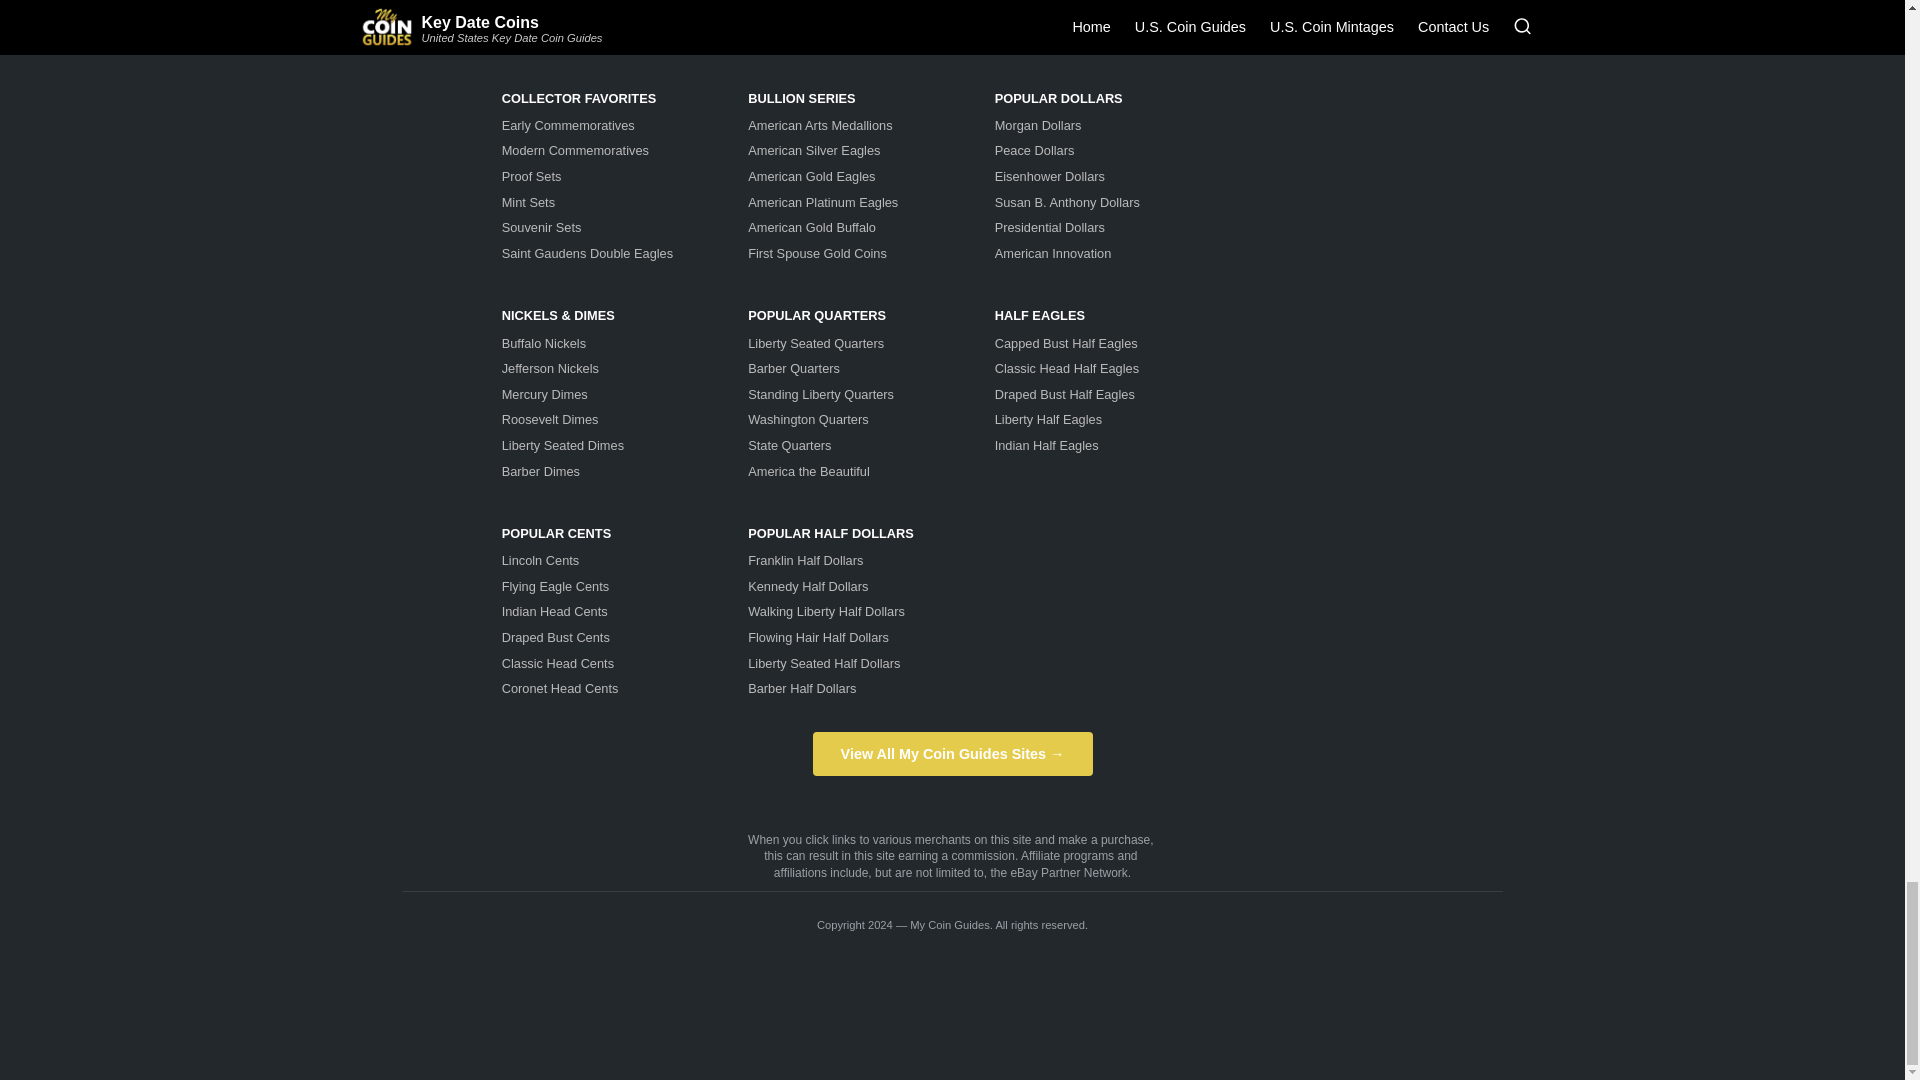 The height and width of the screenshot is (1080, 1920). Describe the element at coordinates (574, 150) in the screenshot. I see `Modern Commemoratives` at that location.